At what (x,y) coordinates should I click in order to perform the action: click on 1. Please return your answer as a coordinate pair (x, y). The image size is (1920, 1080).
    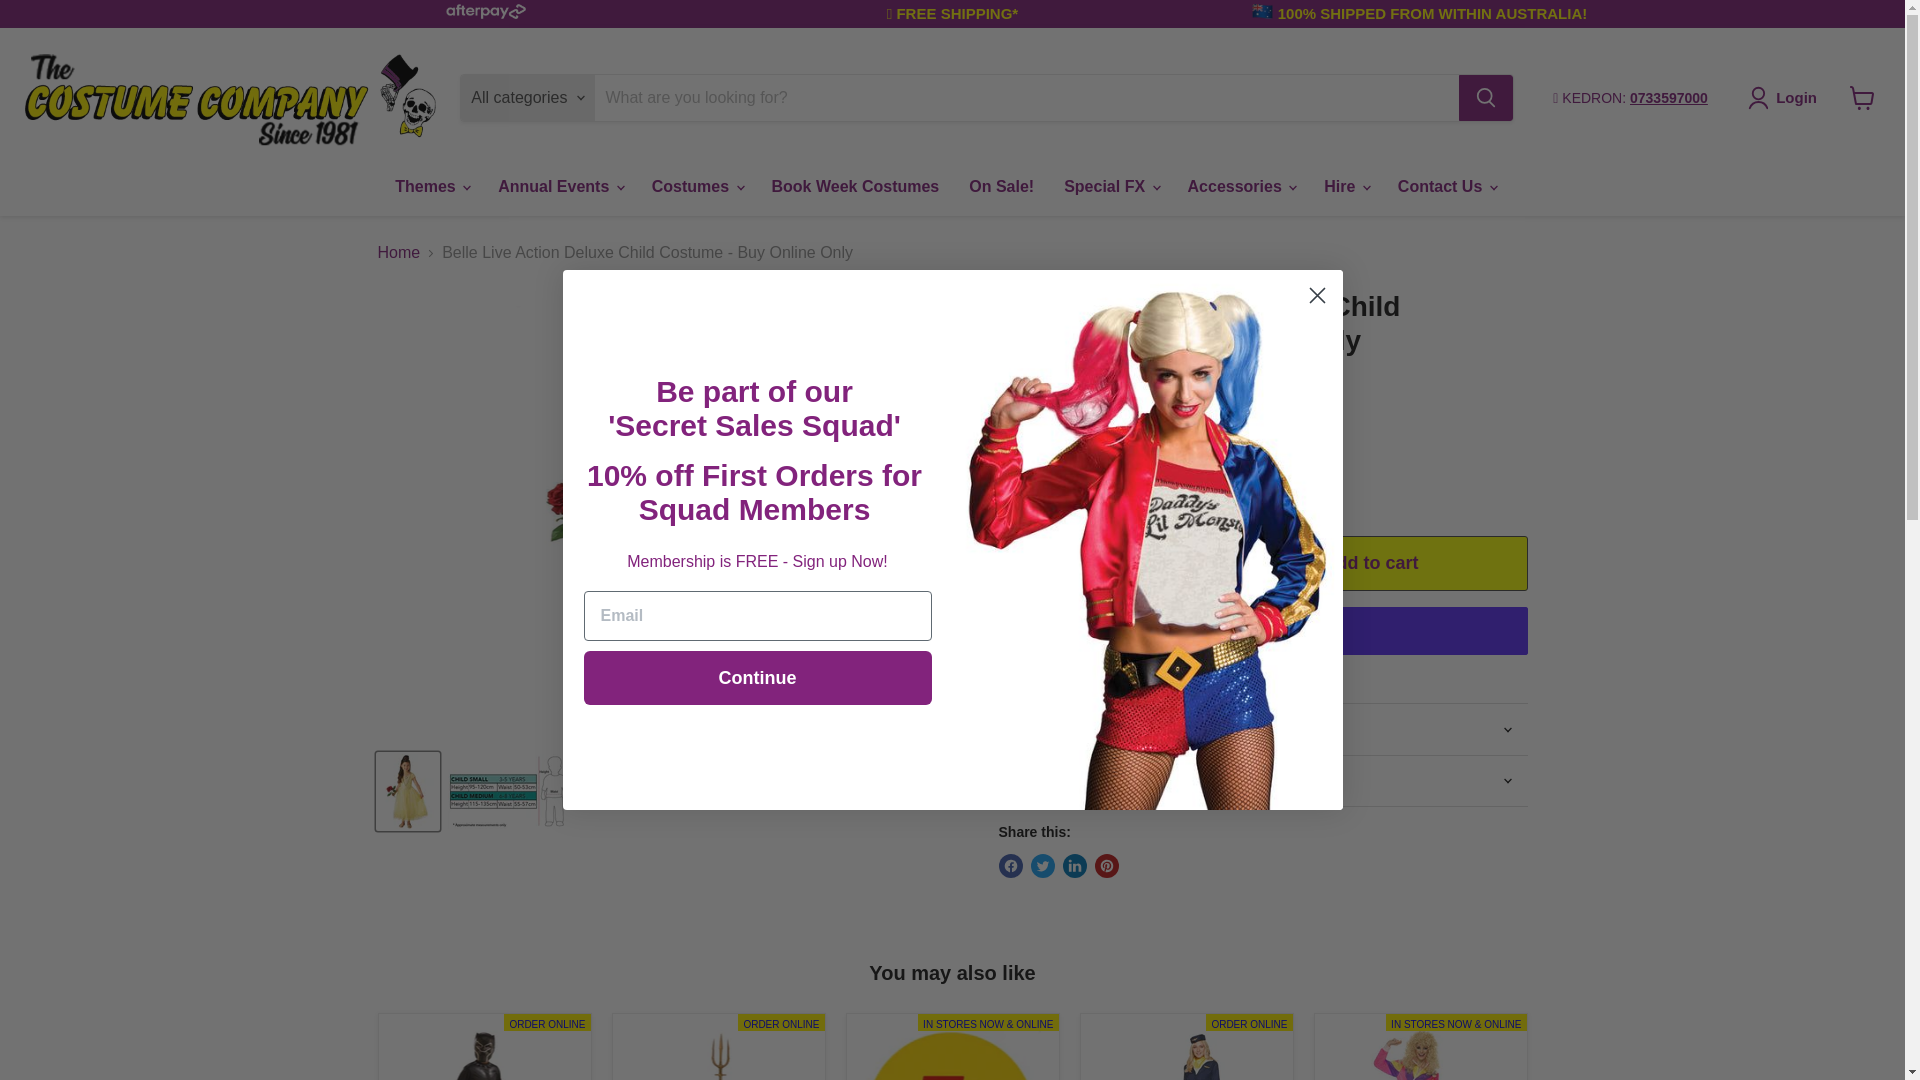
    Looking at the image, I should click on (1099, 562).